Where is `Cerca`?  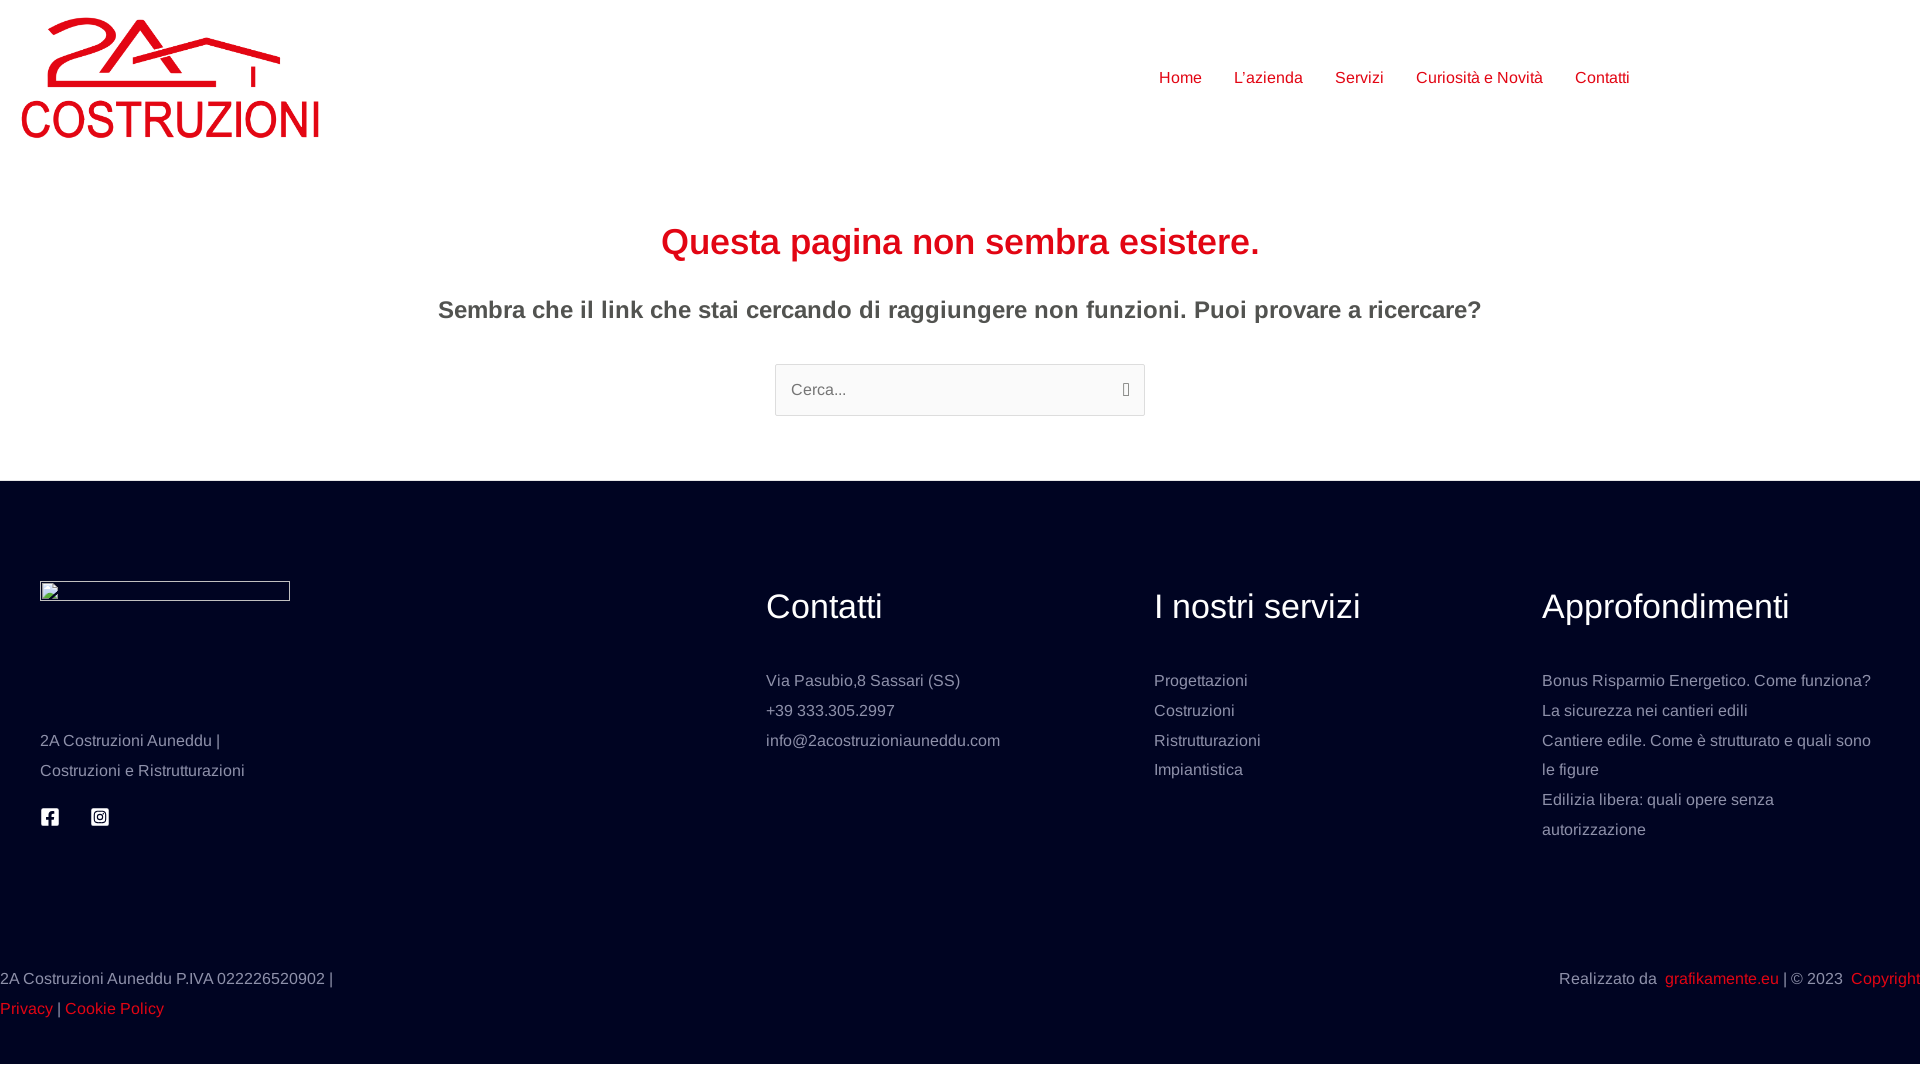 Cerca is located at coordinates (1122, 385).